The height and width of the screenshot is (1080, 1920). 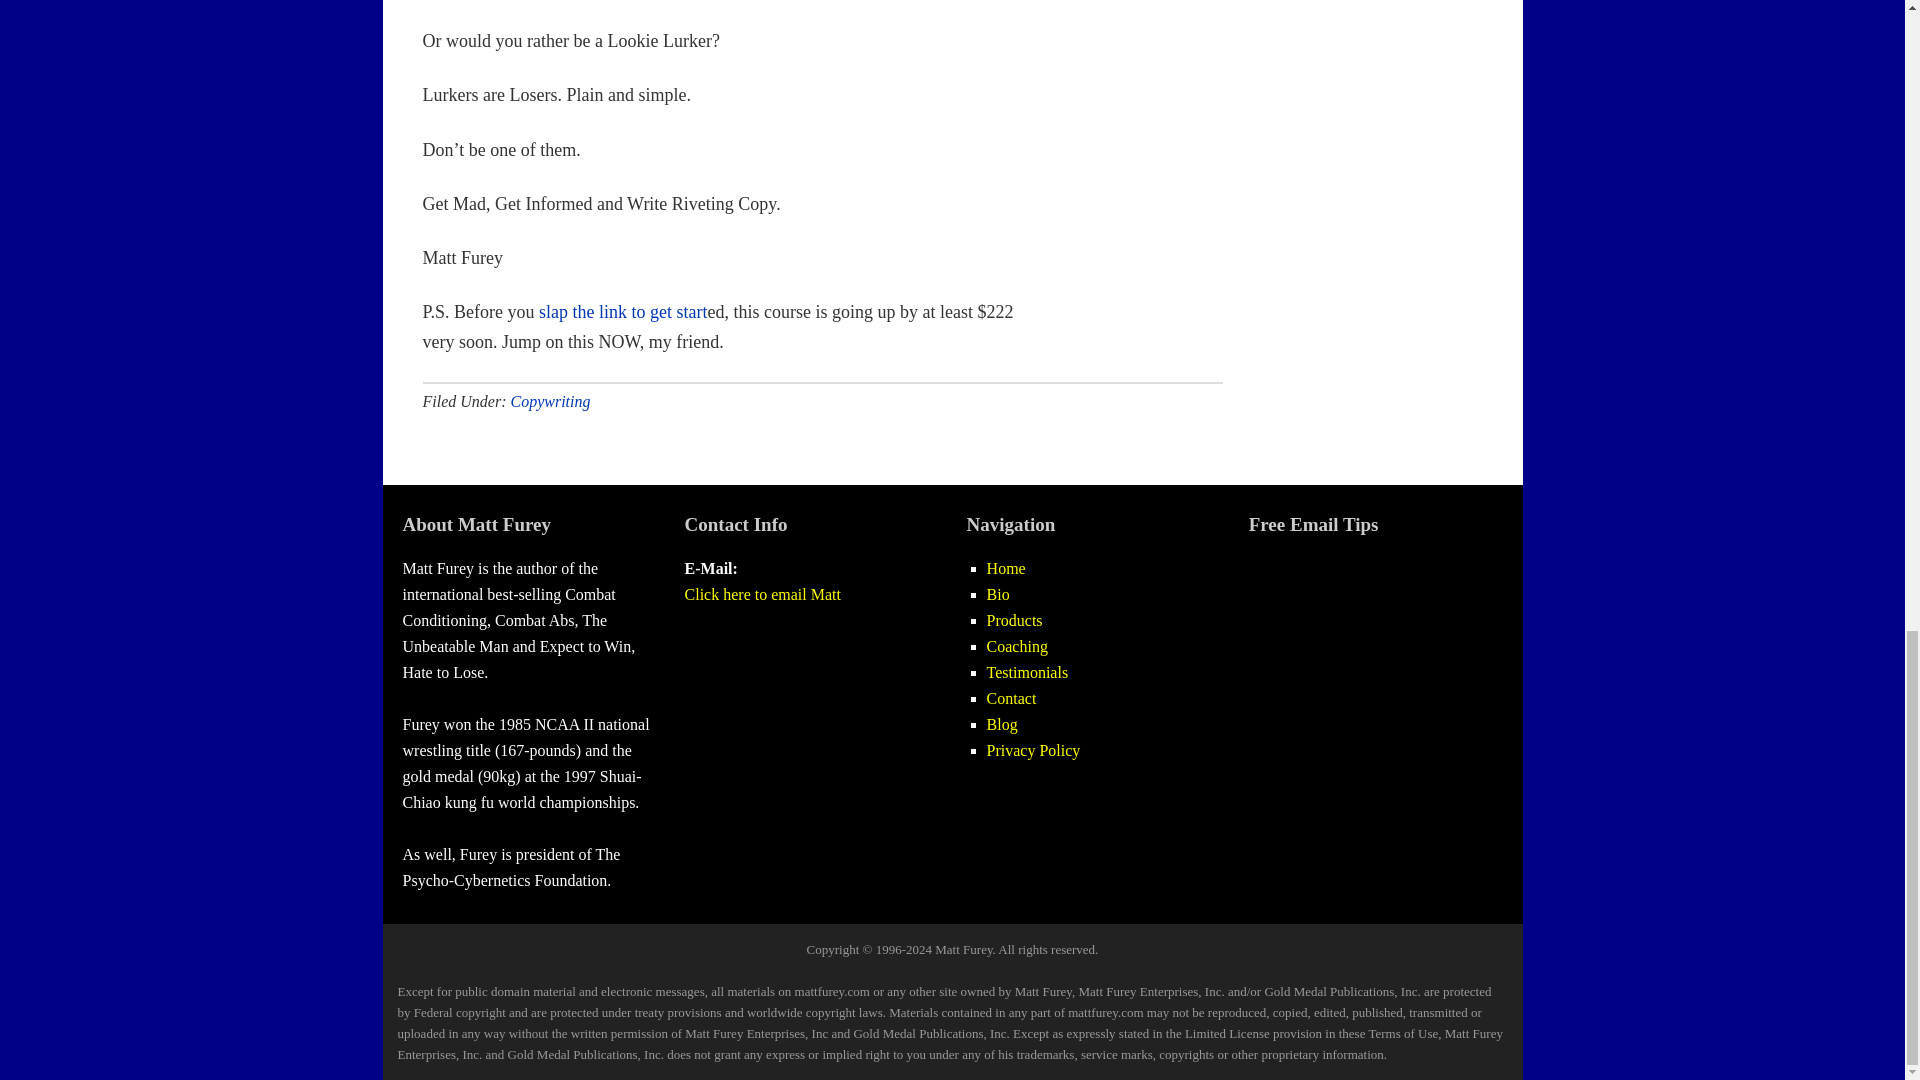 What do you see at coordinates (550, 402) in the screenshot?
I see `Copywriting` at bounding box center [550, 402].